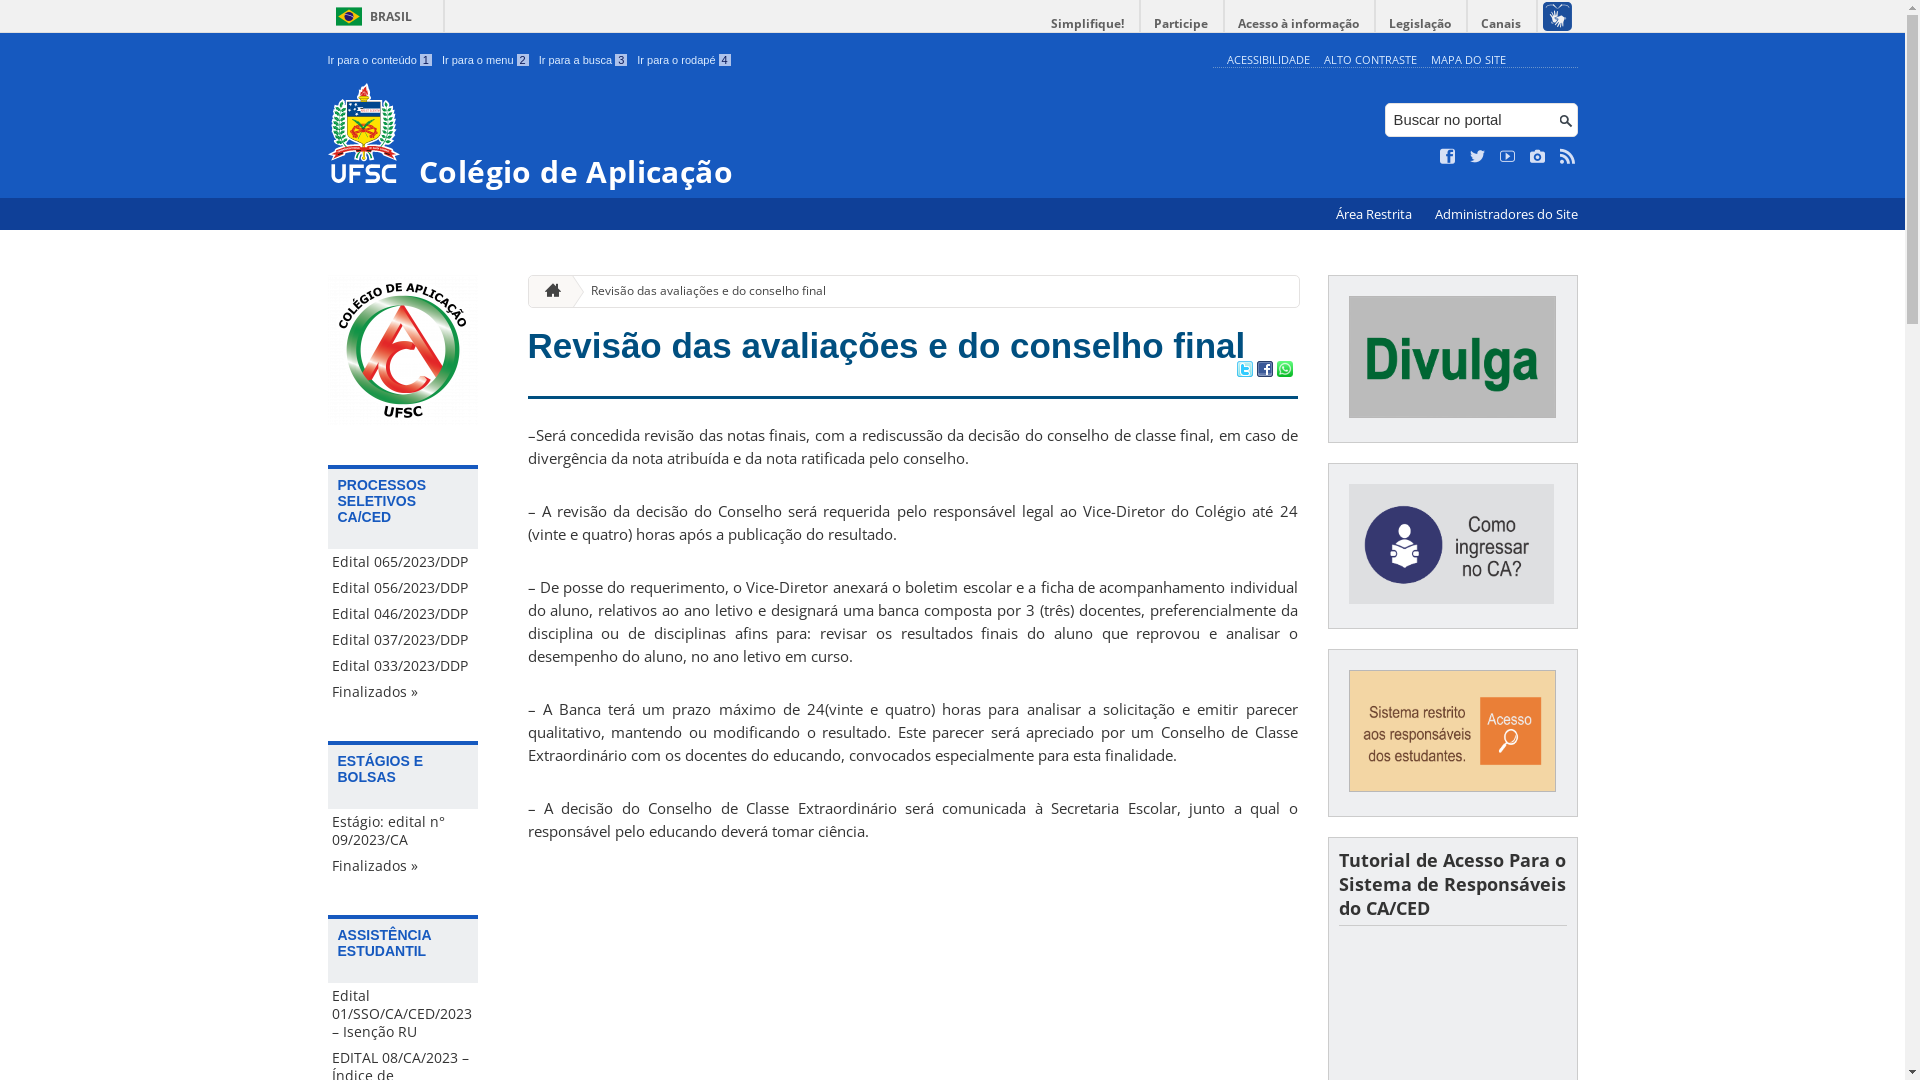 The image size is (1920, 1080). I want to click on ALTO CONTRASTE, so click(1370, 60).